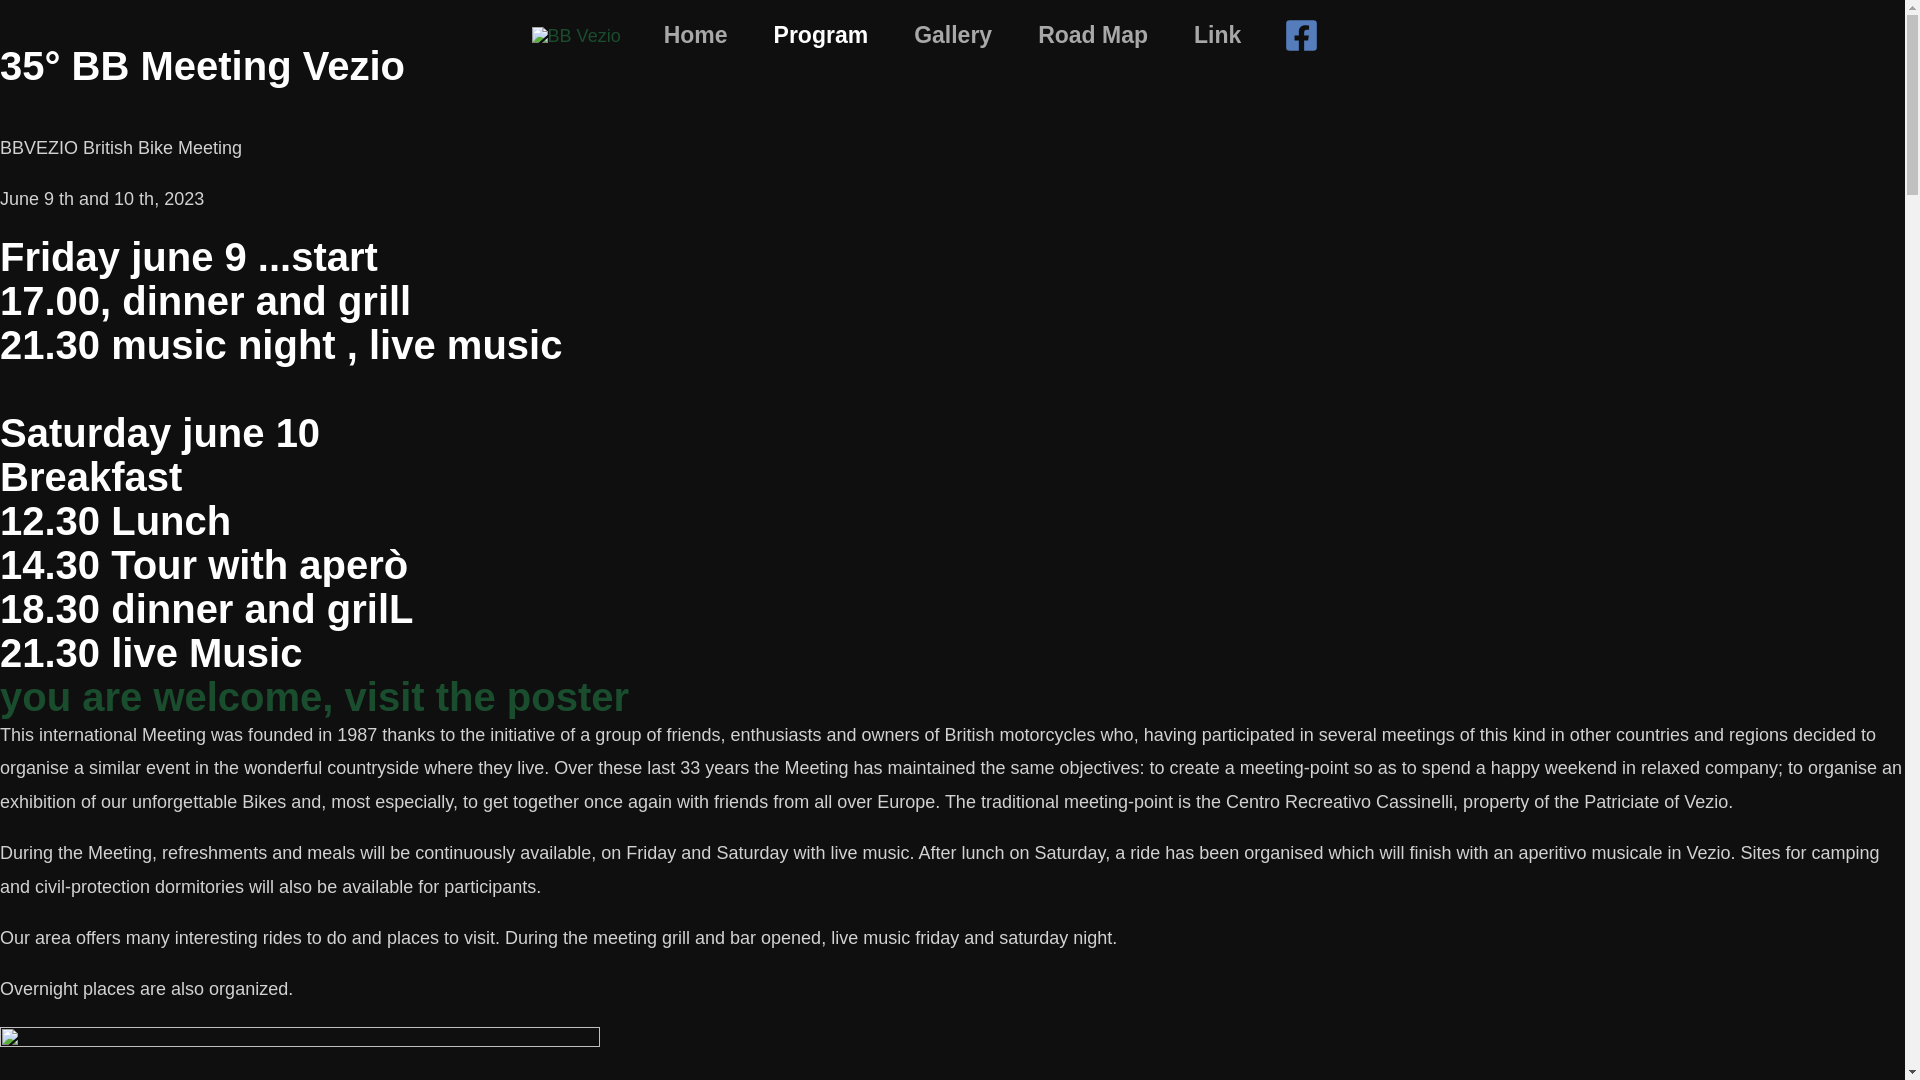 The height and width of the screenshot is (1080, 1920). Describe the element at coordinates (1218, 35) in the screenshot. I see `Link` at that location.